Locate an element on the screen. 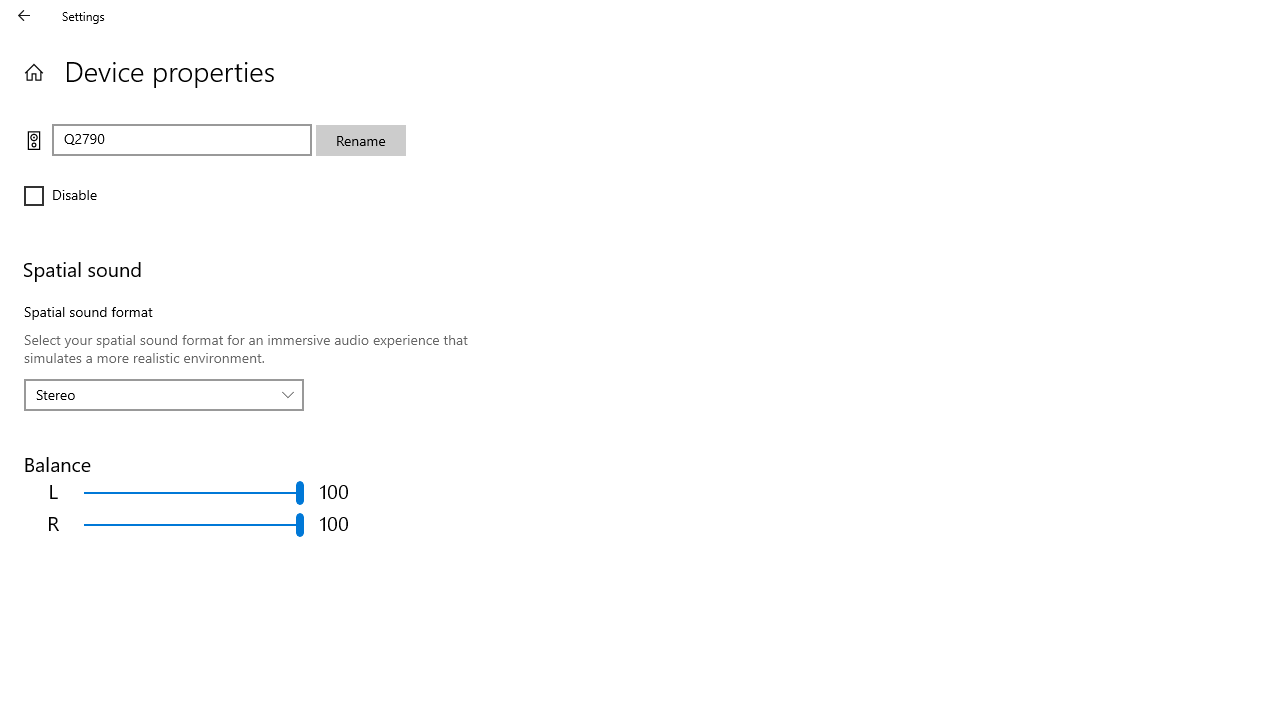  Adjust right audio balance is located at coordinates (194, 524).